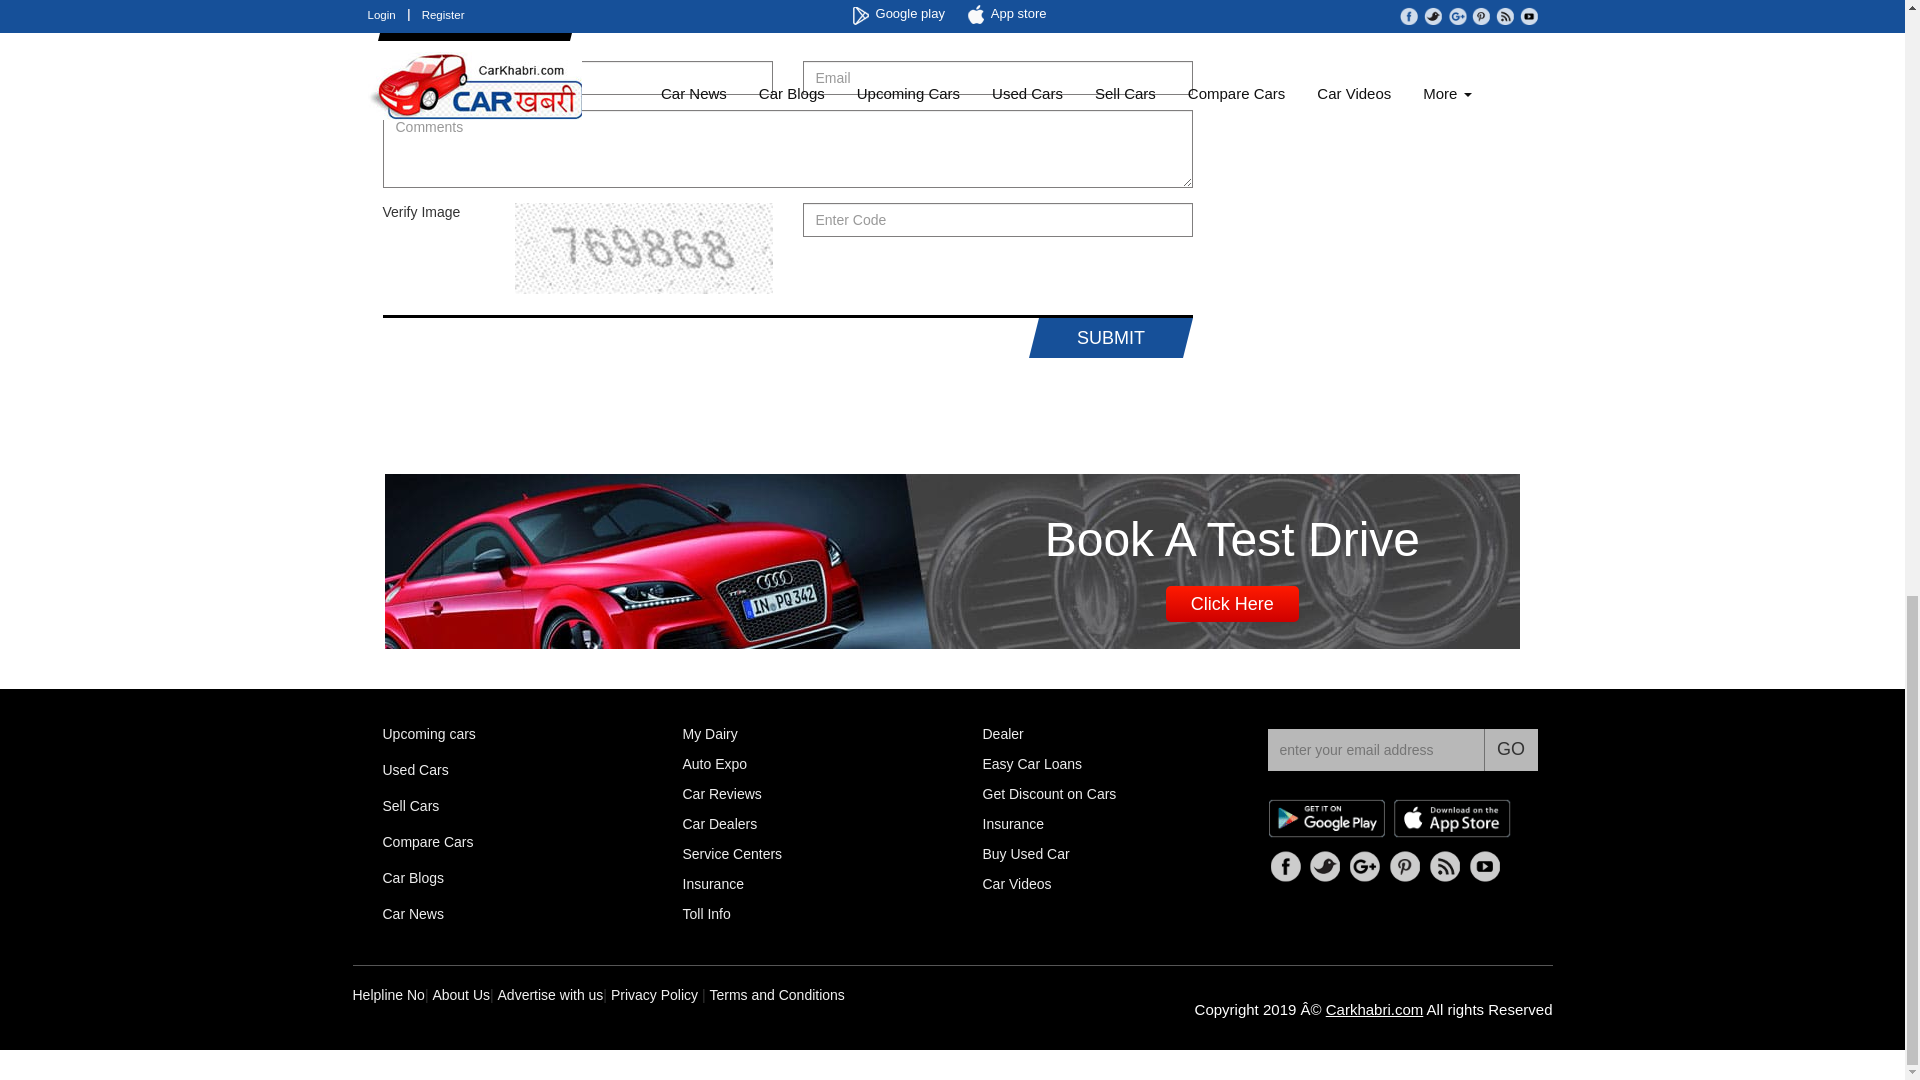 This screenshot has width=1920, height=1080. What do you see at coordinates (1002, 733) in the screenshot?
I see `Dealer` at bounding box center [1002, 733].